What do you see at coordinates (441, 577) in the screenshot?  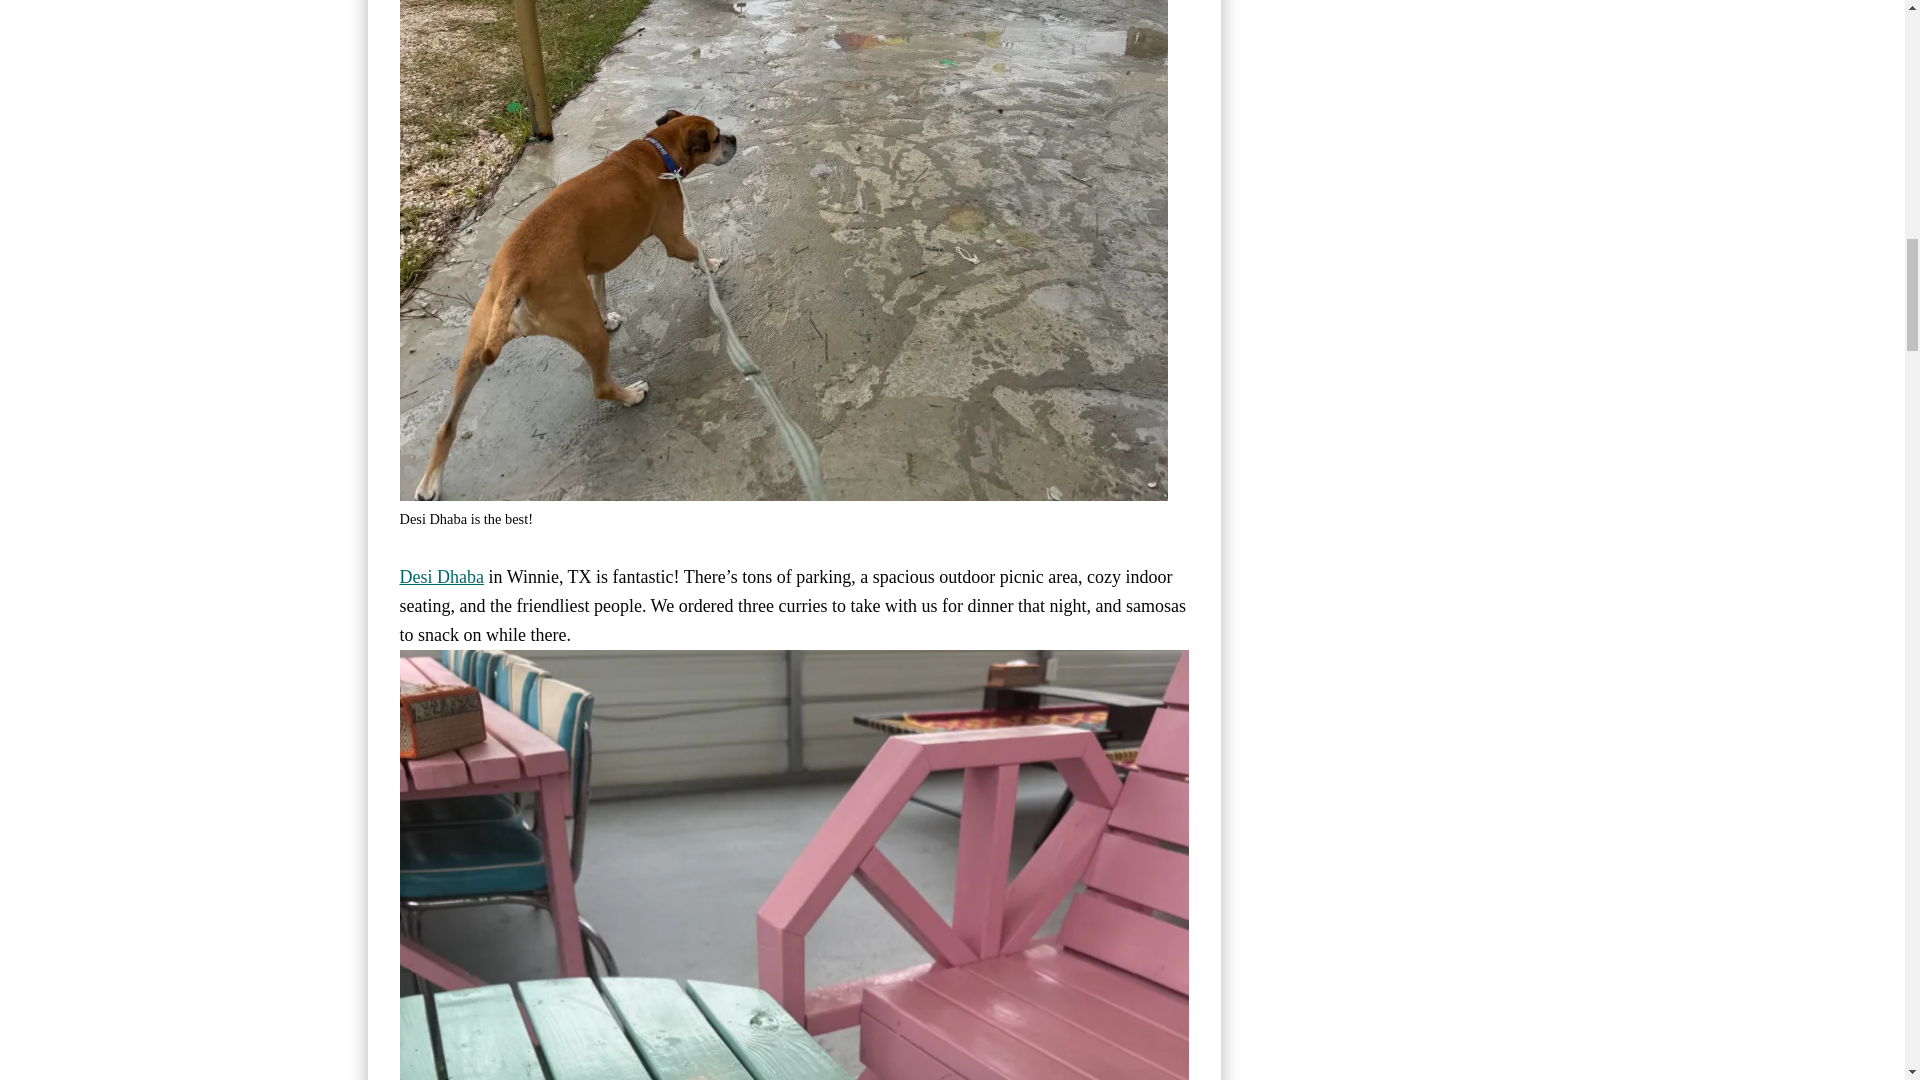 I see `Desi Dhaba` at bounding box center [441, 577].